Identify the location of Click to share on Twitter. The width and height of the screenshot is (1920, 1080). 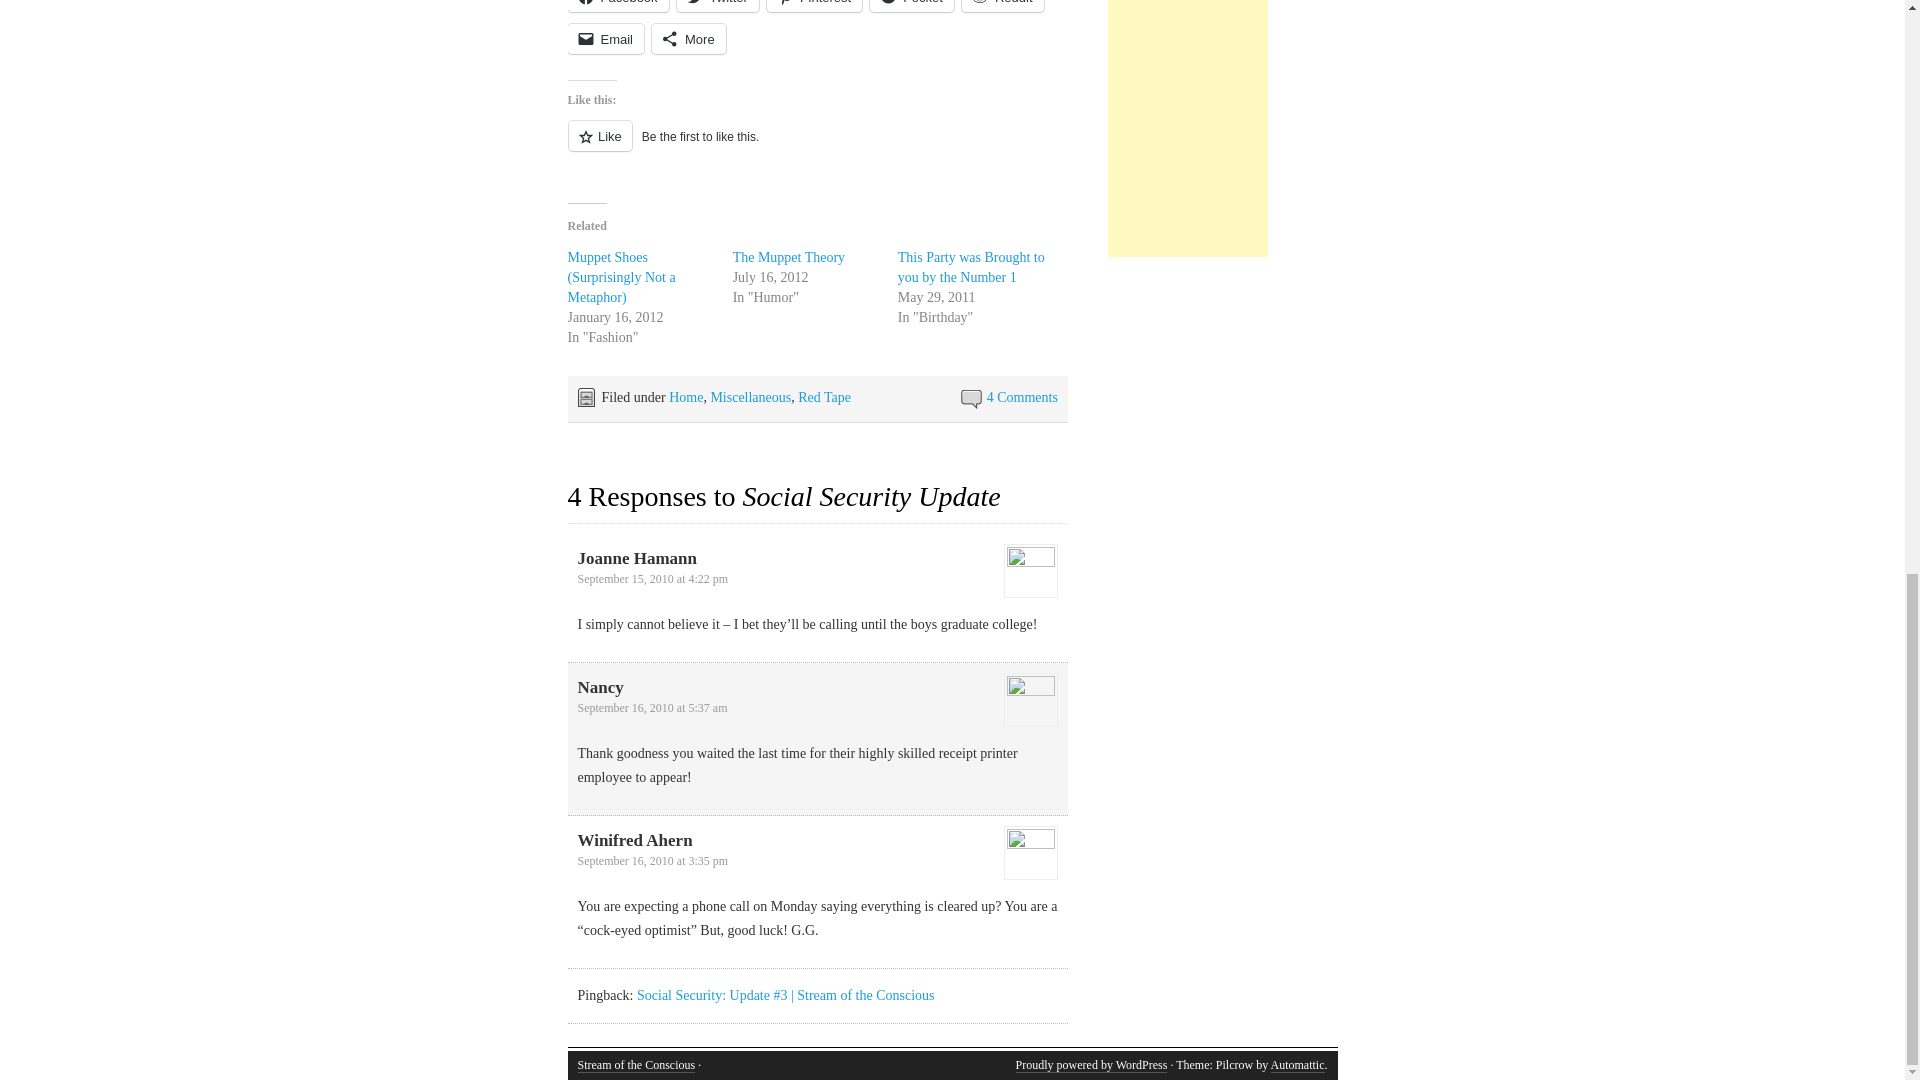
(718, 6).